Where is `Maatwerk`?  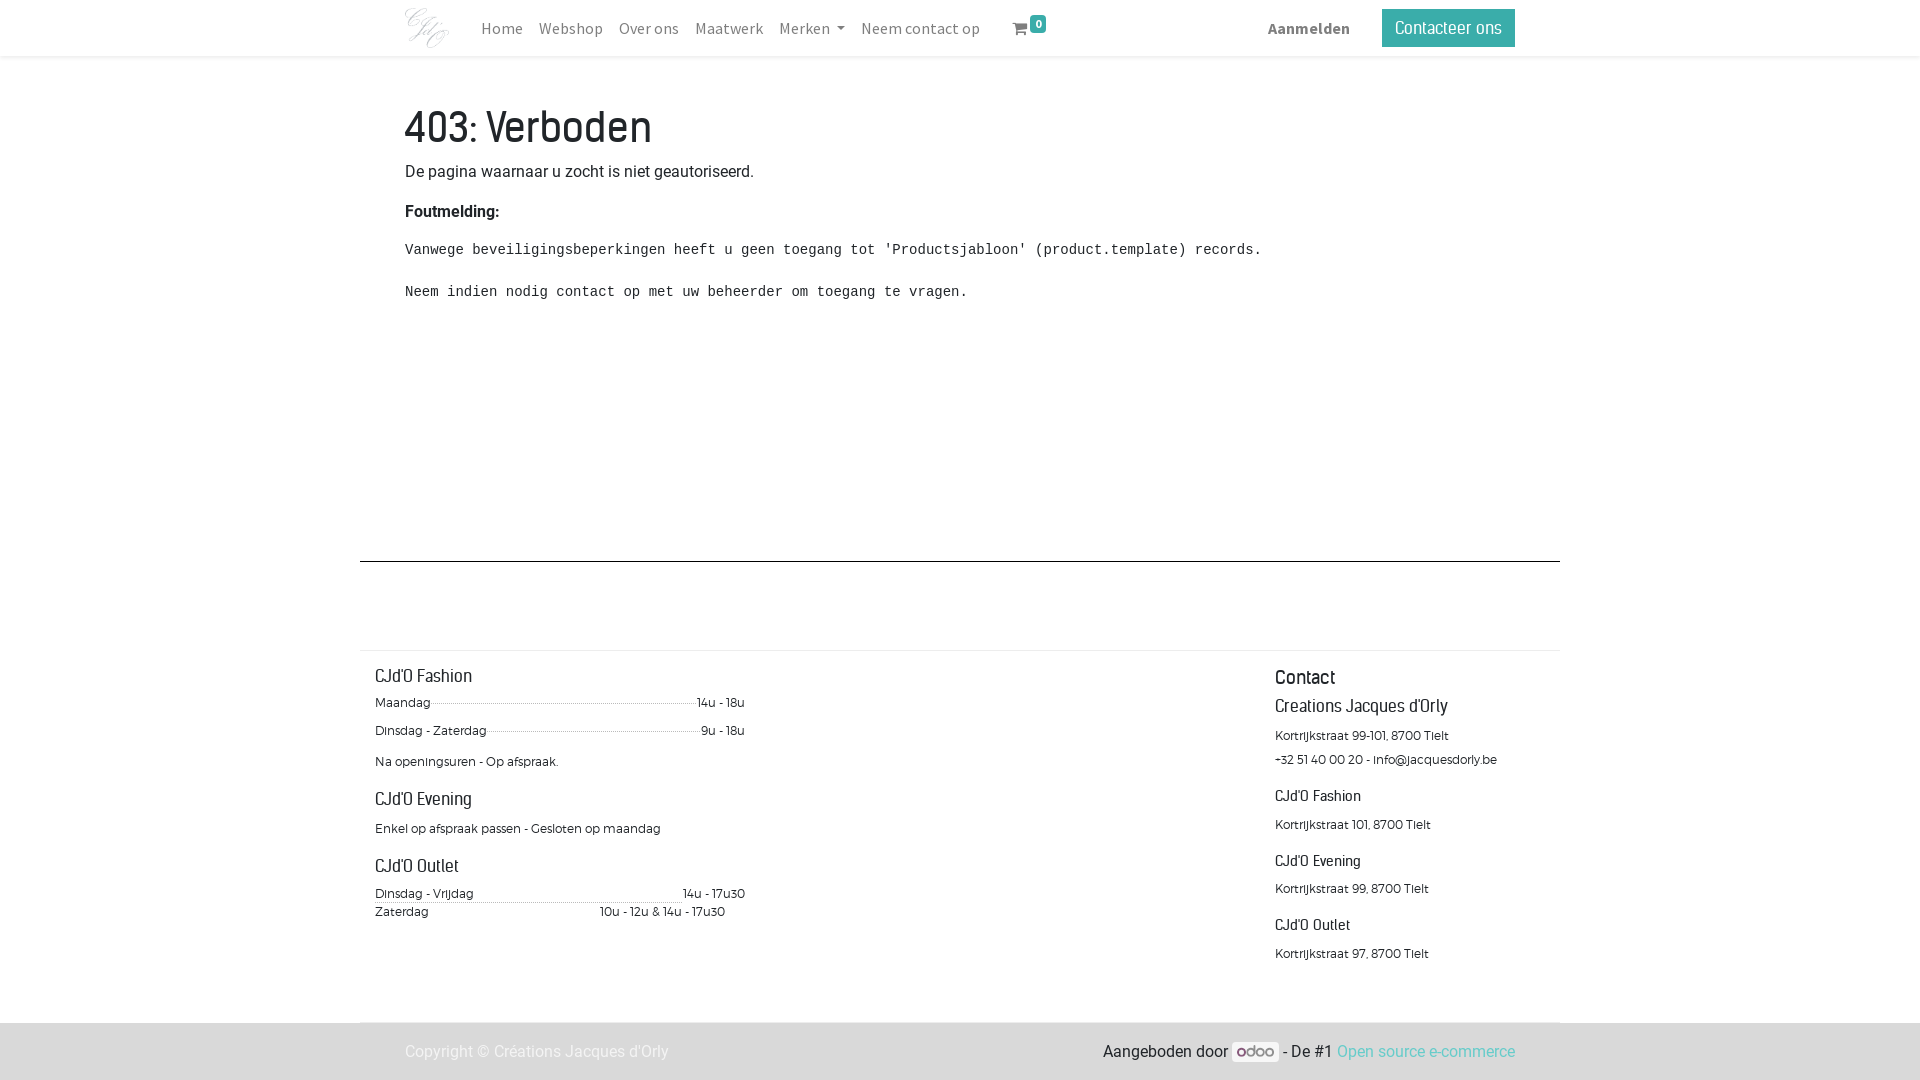 Maatwerk is located at coordinates (729, 28).